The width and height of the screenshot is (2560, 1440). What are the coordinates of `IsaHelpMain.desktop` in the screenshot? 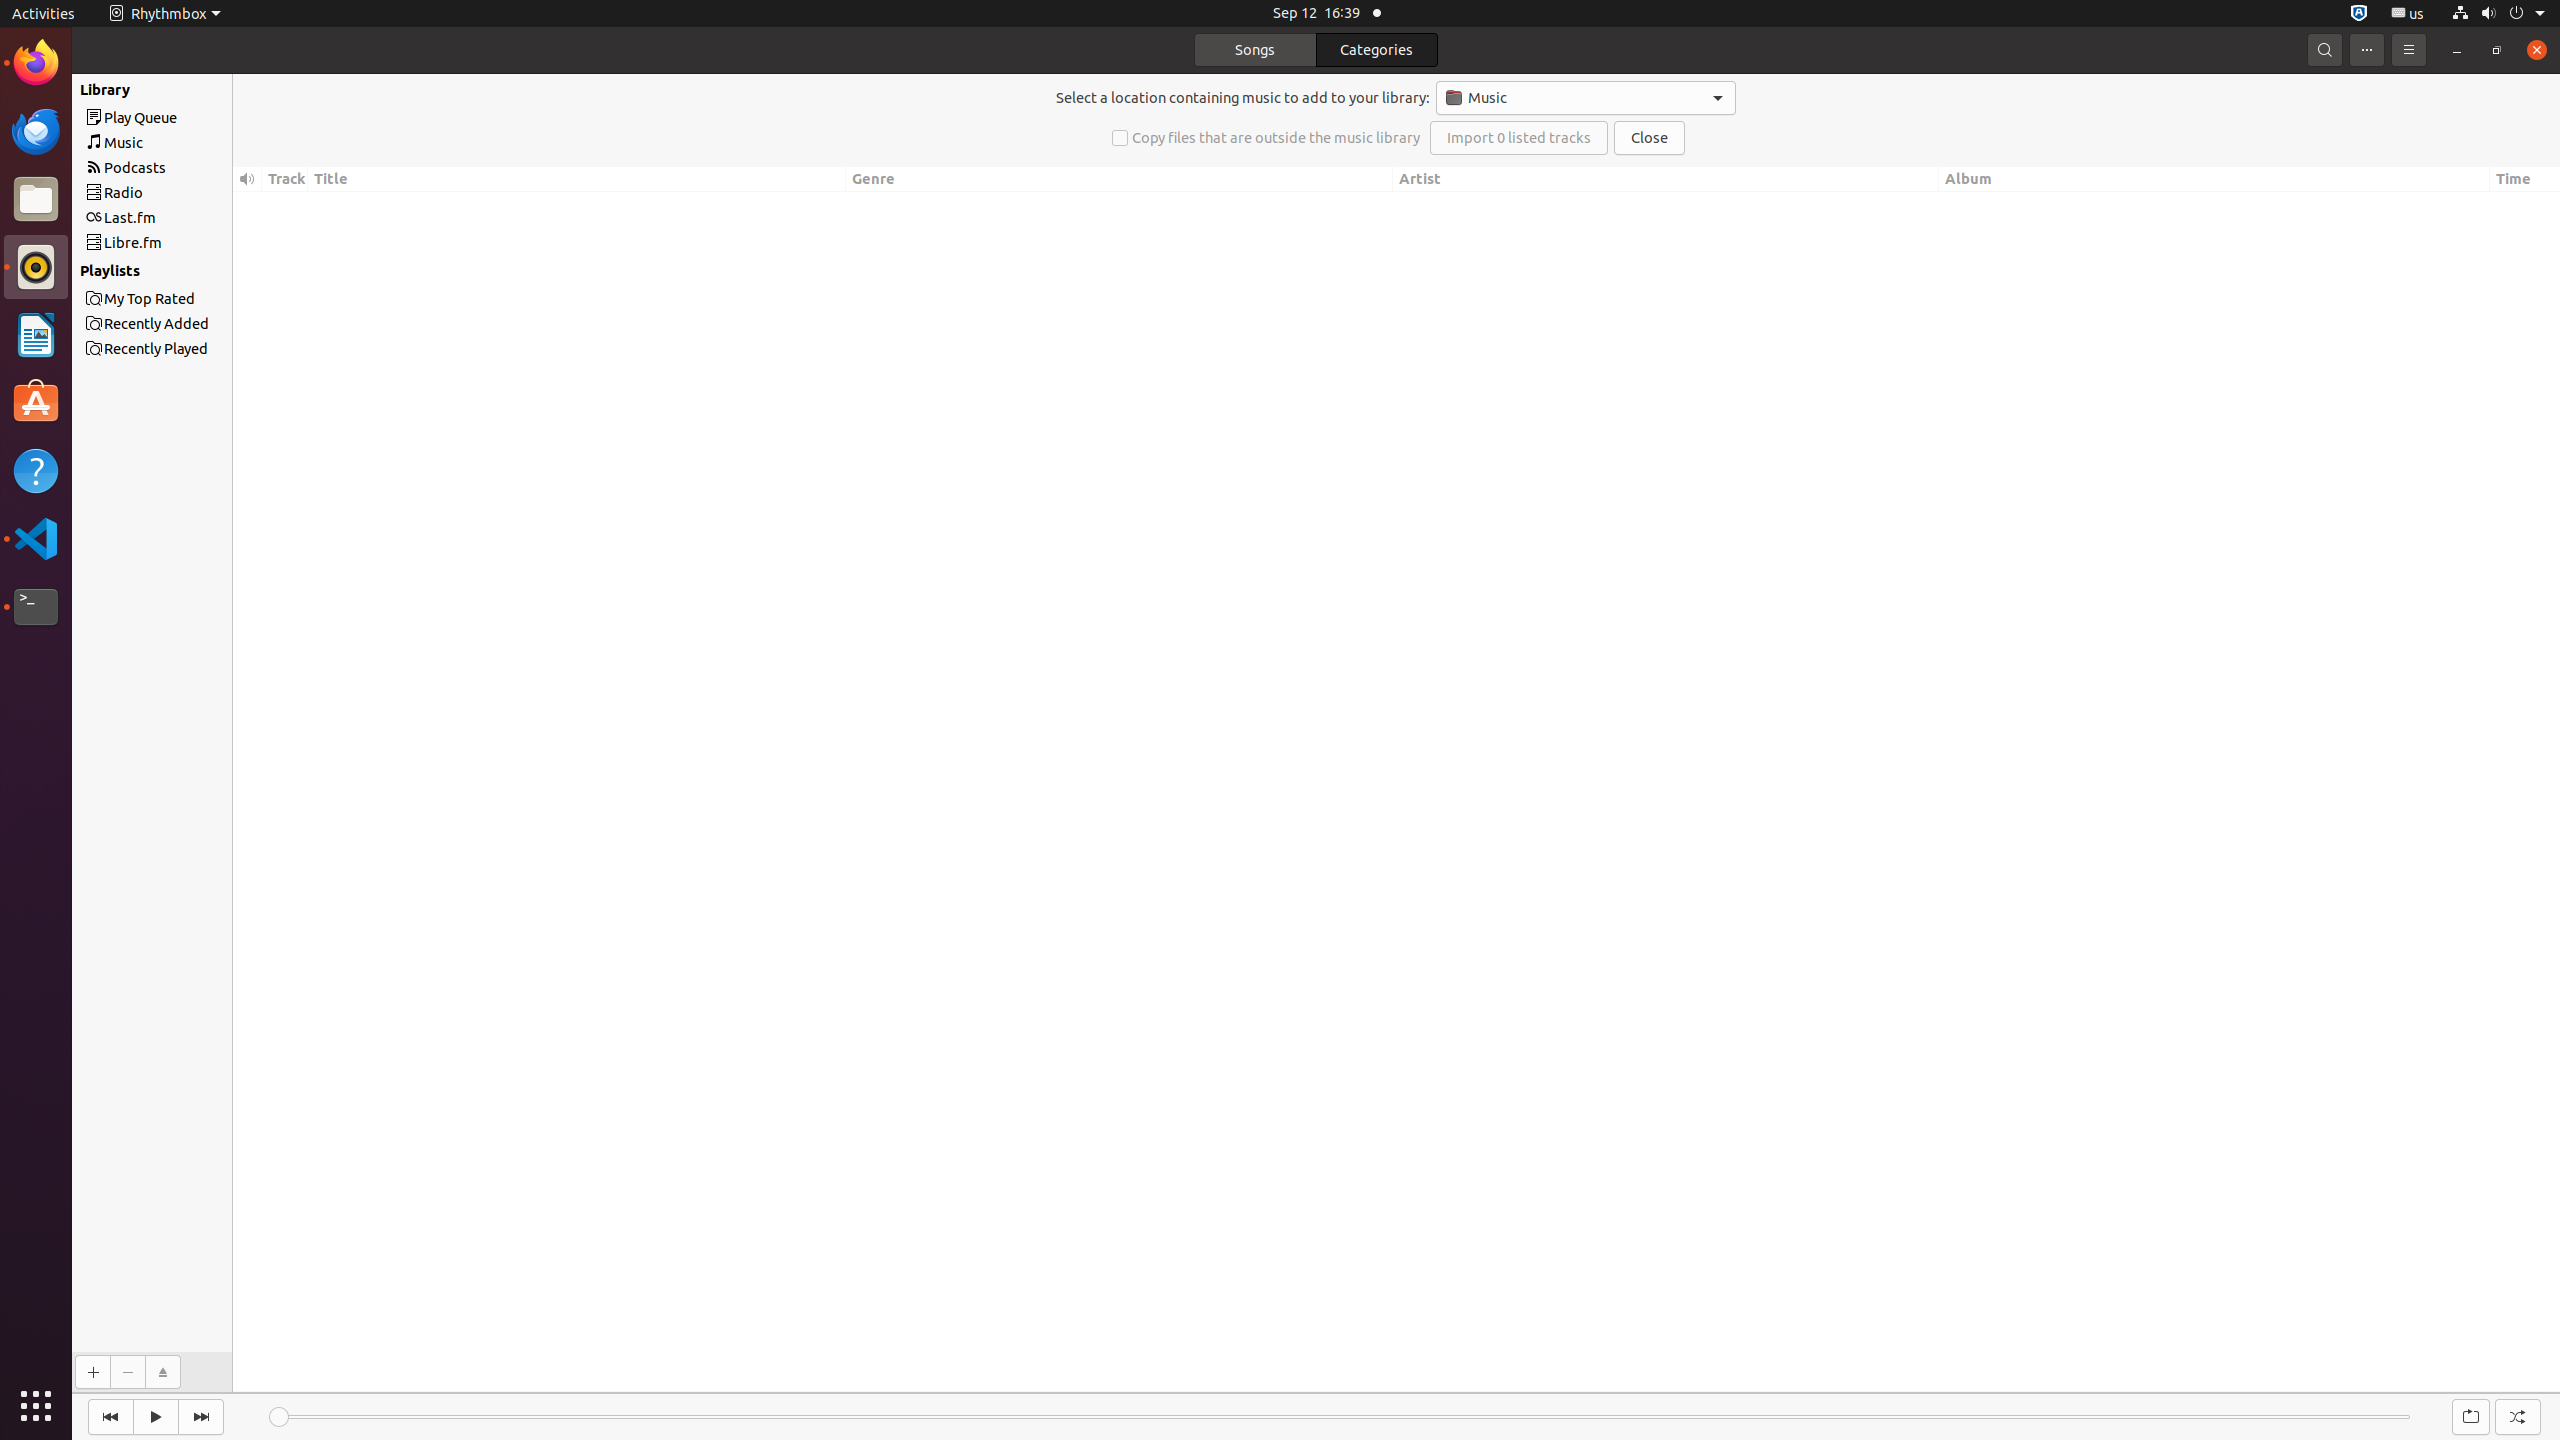 It's located at (134, 300).